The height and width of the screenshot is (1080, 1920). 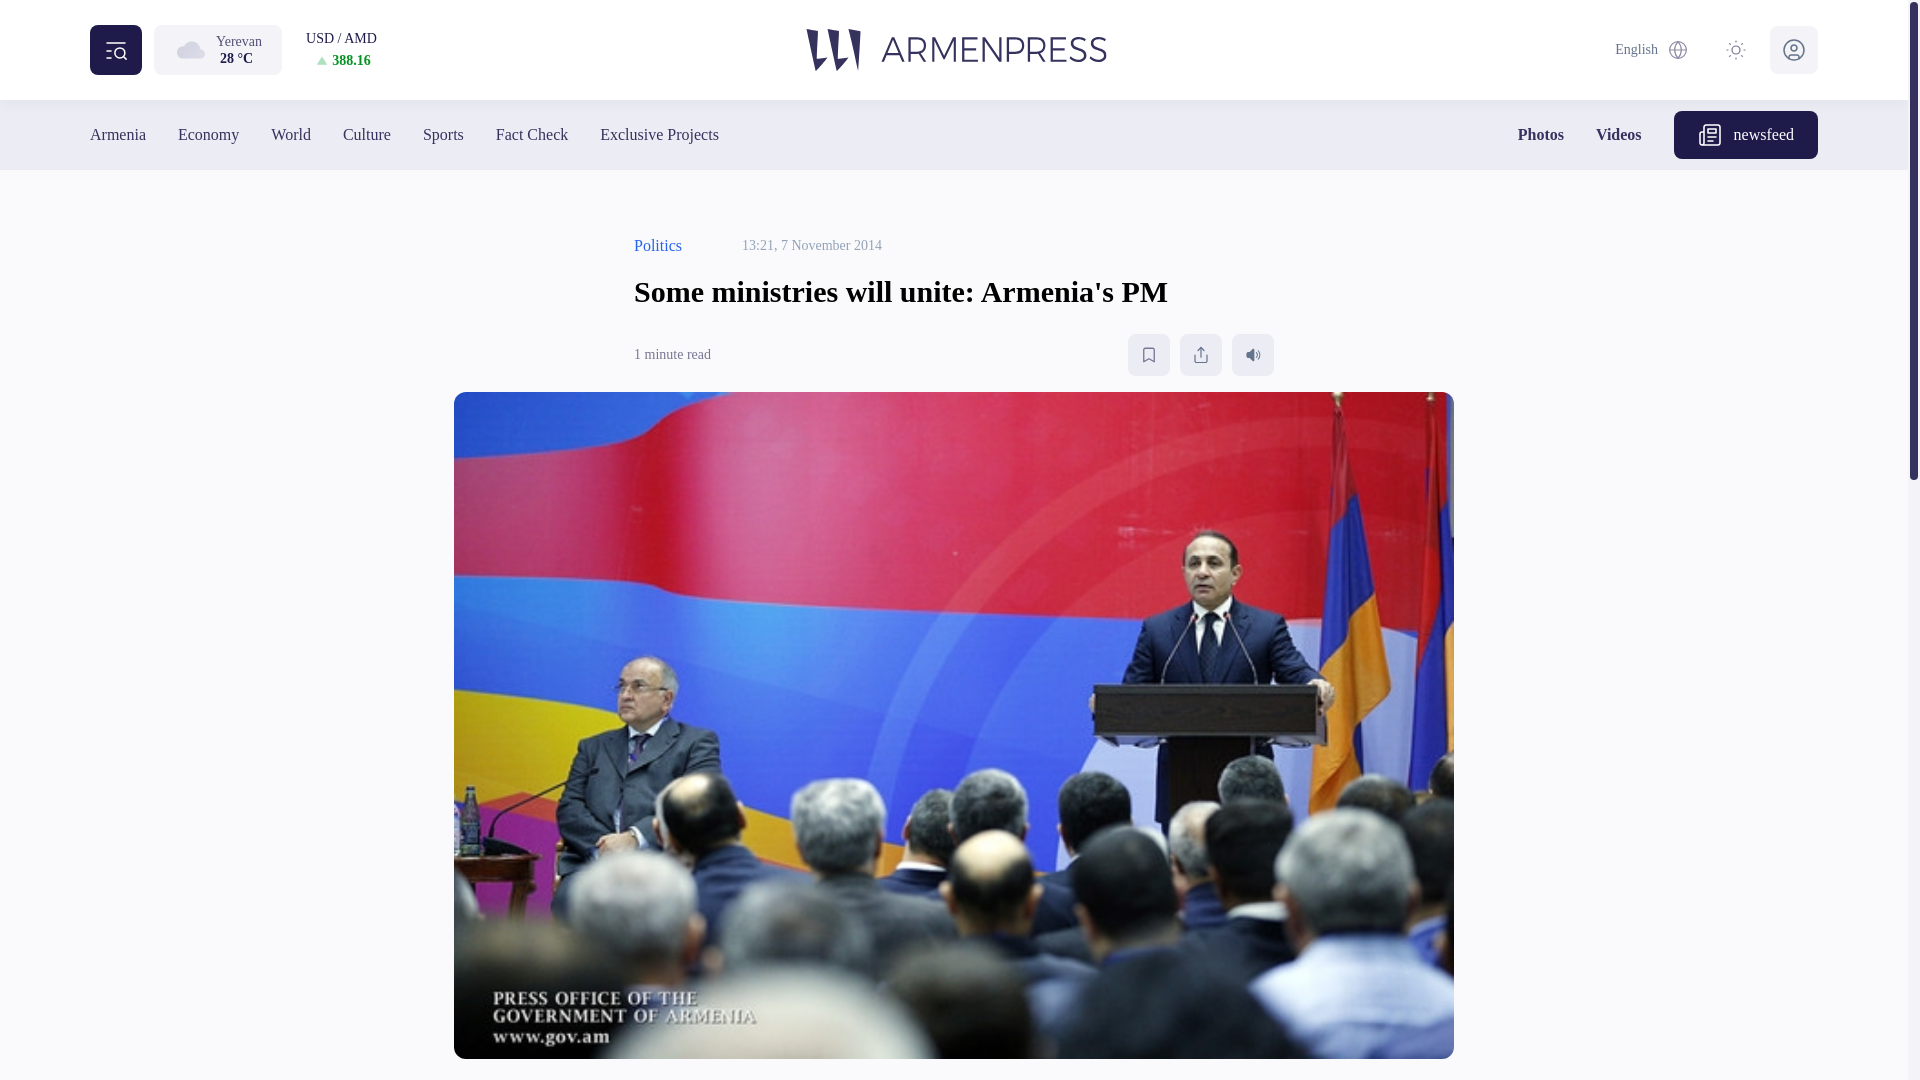 What do you see at coordinates (443, 134) in the screenshot?
I see `Sports` at bounding box center [443, 134].